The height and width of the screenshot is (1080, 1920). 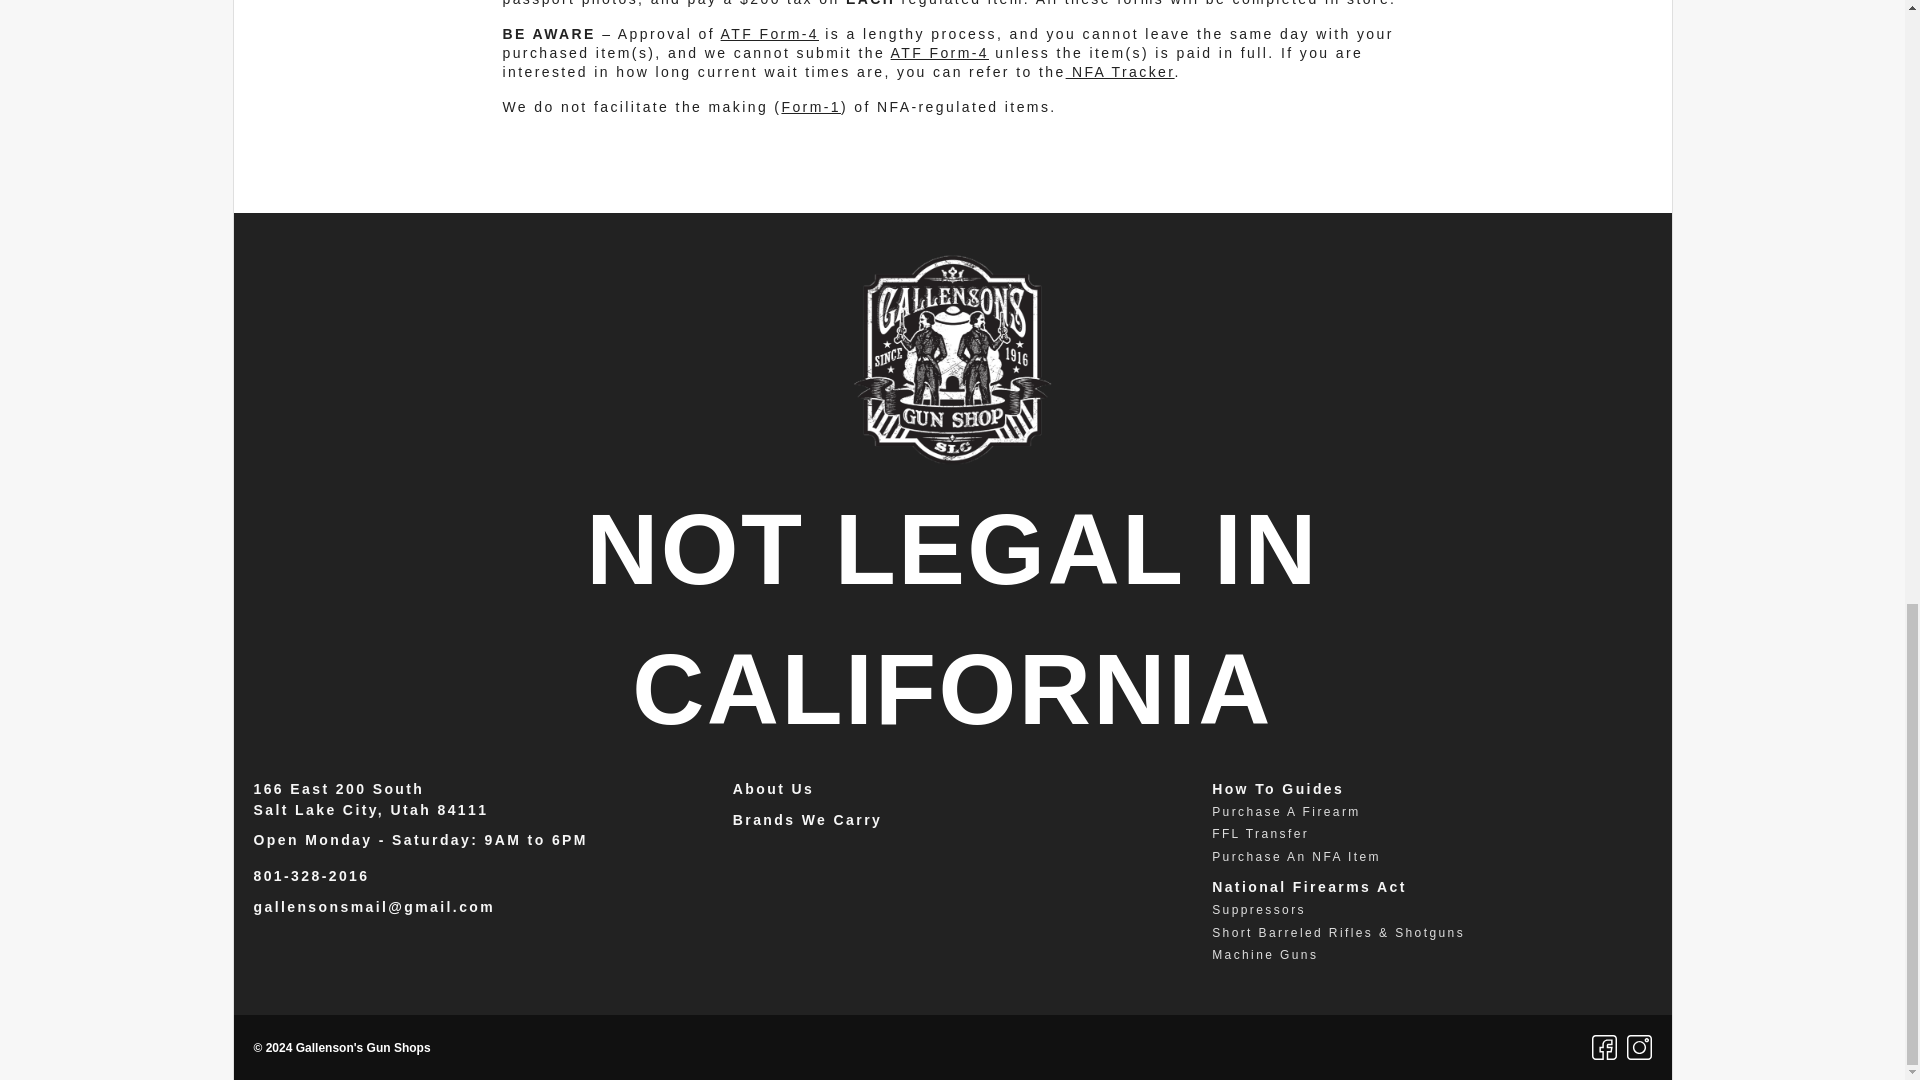 What do you see at coordinates (1264, 955) in the screenshot?
I see `Machine Guns` at bounding box center [1264, 955].